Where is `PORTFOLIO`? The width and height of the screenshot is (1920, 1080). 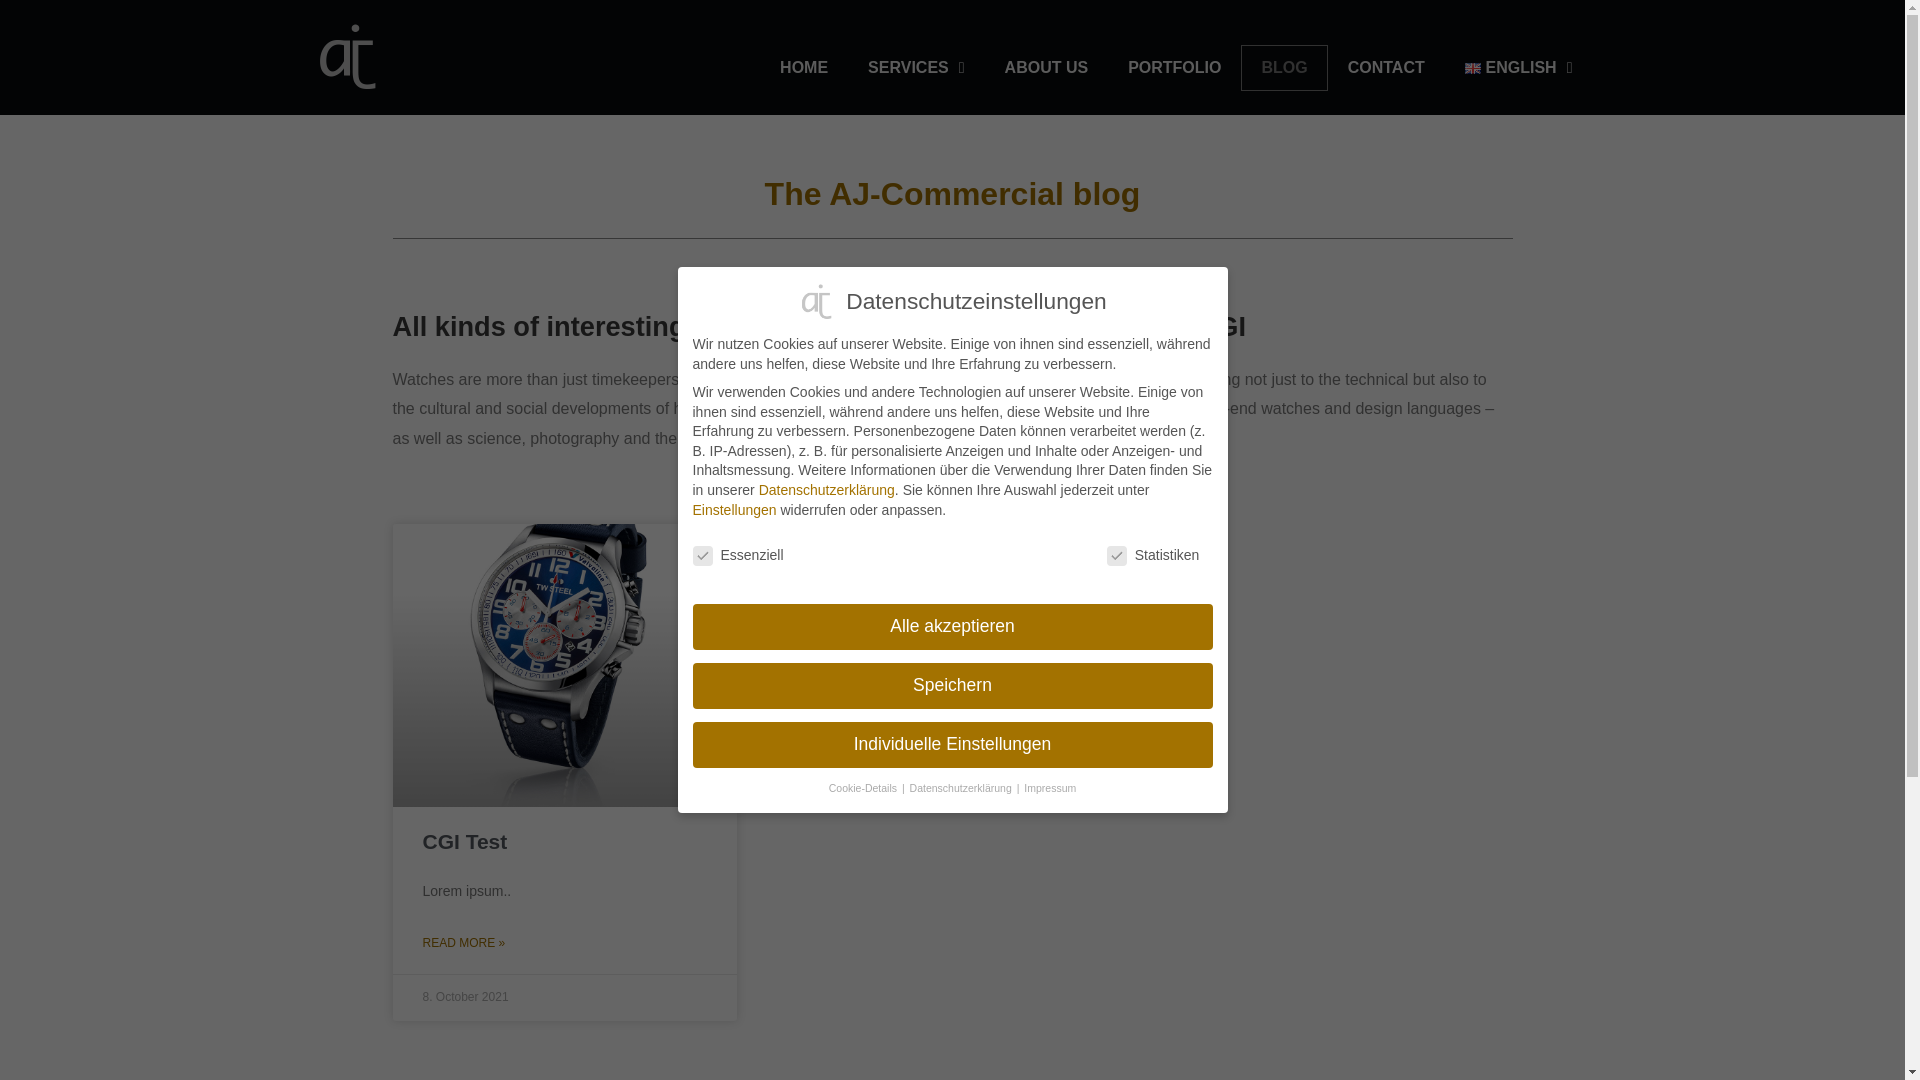
PORTFOLIO is located at coordinates (1174, 68).